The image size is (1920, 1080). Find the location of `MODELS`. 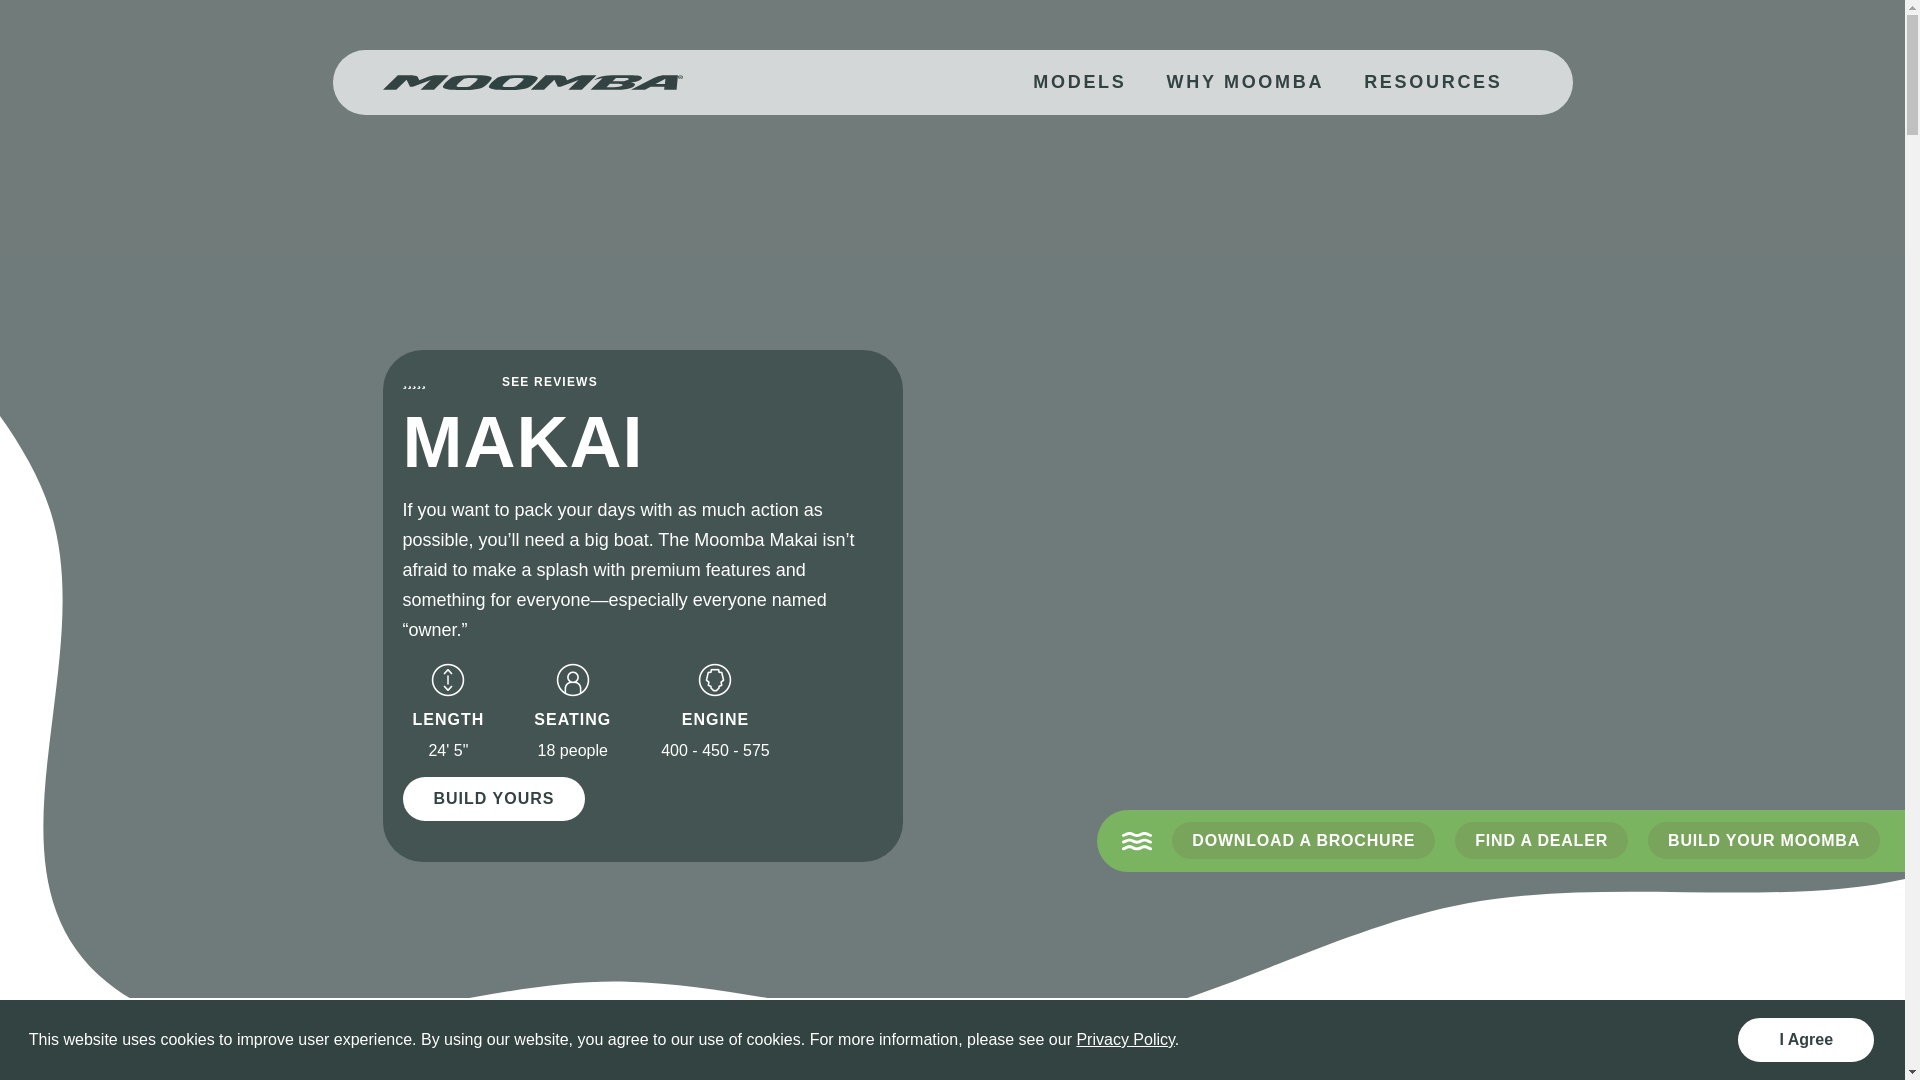

MODELS is located at coordinates (1080, 82).